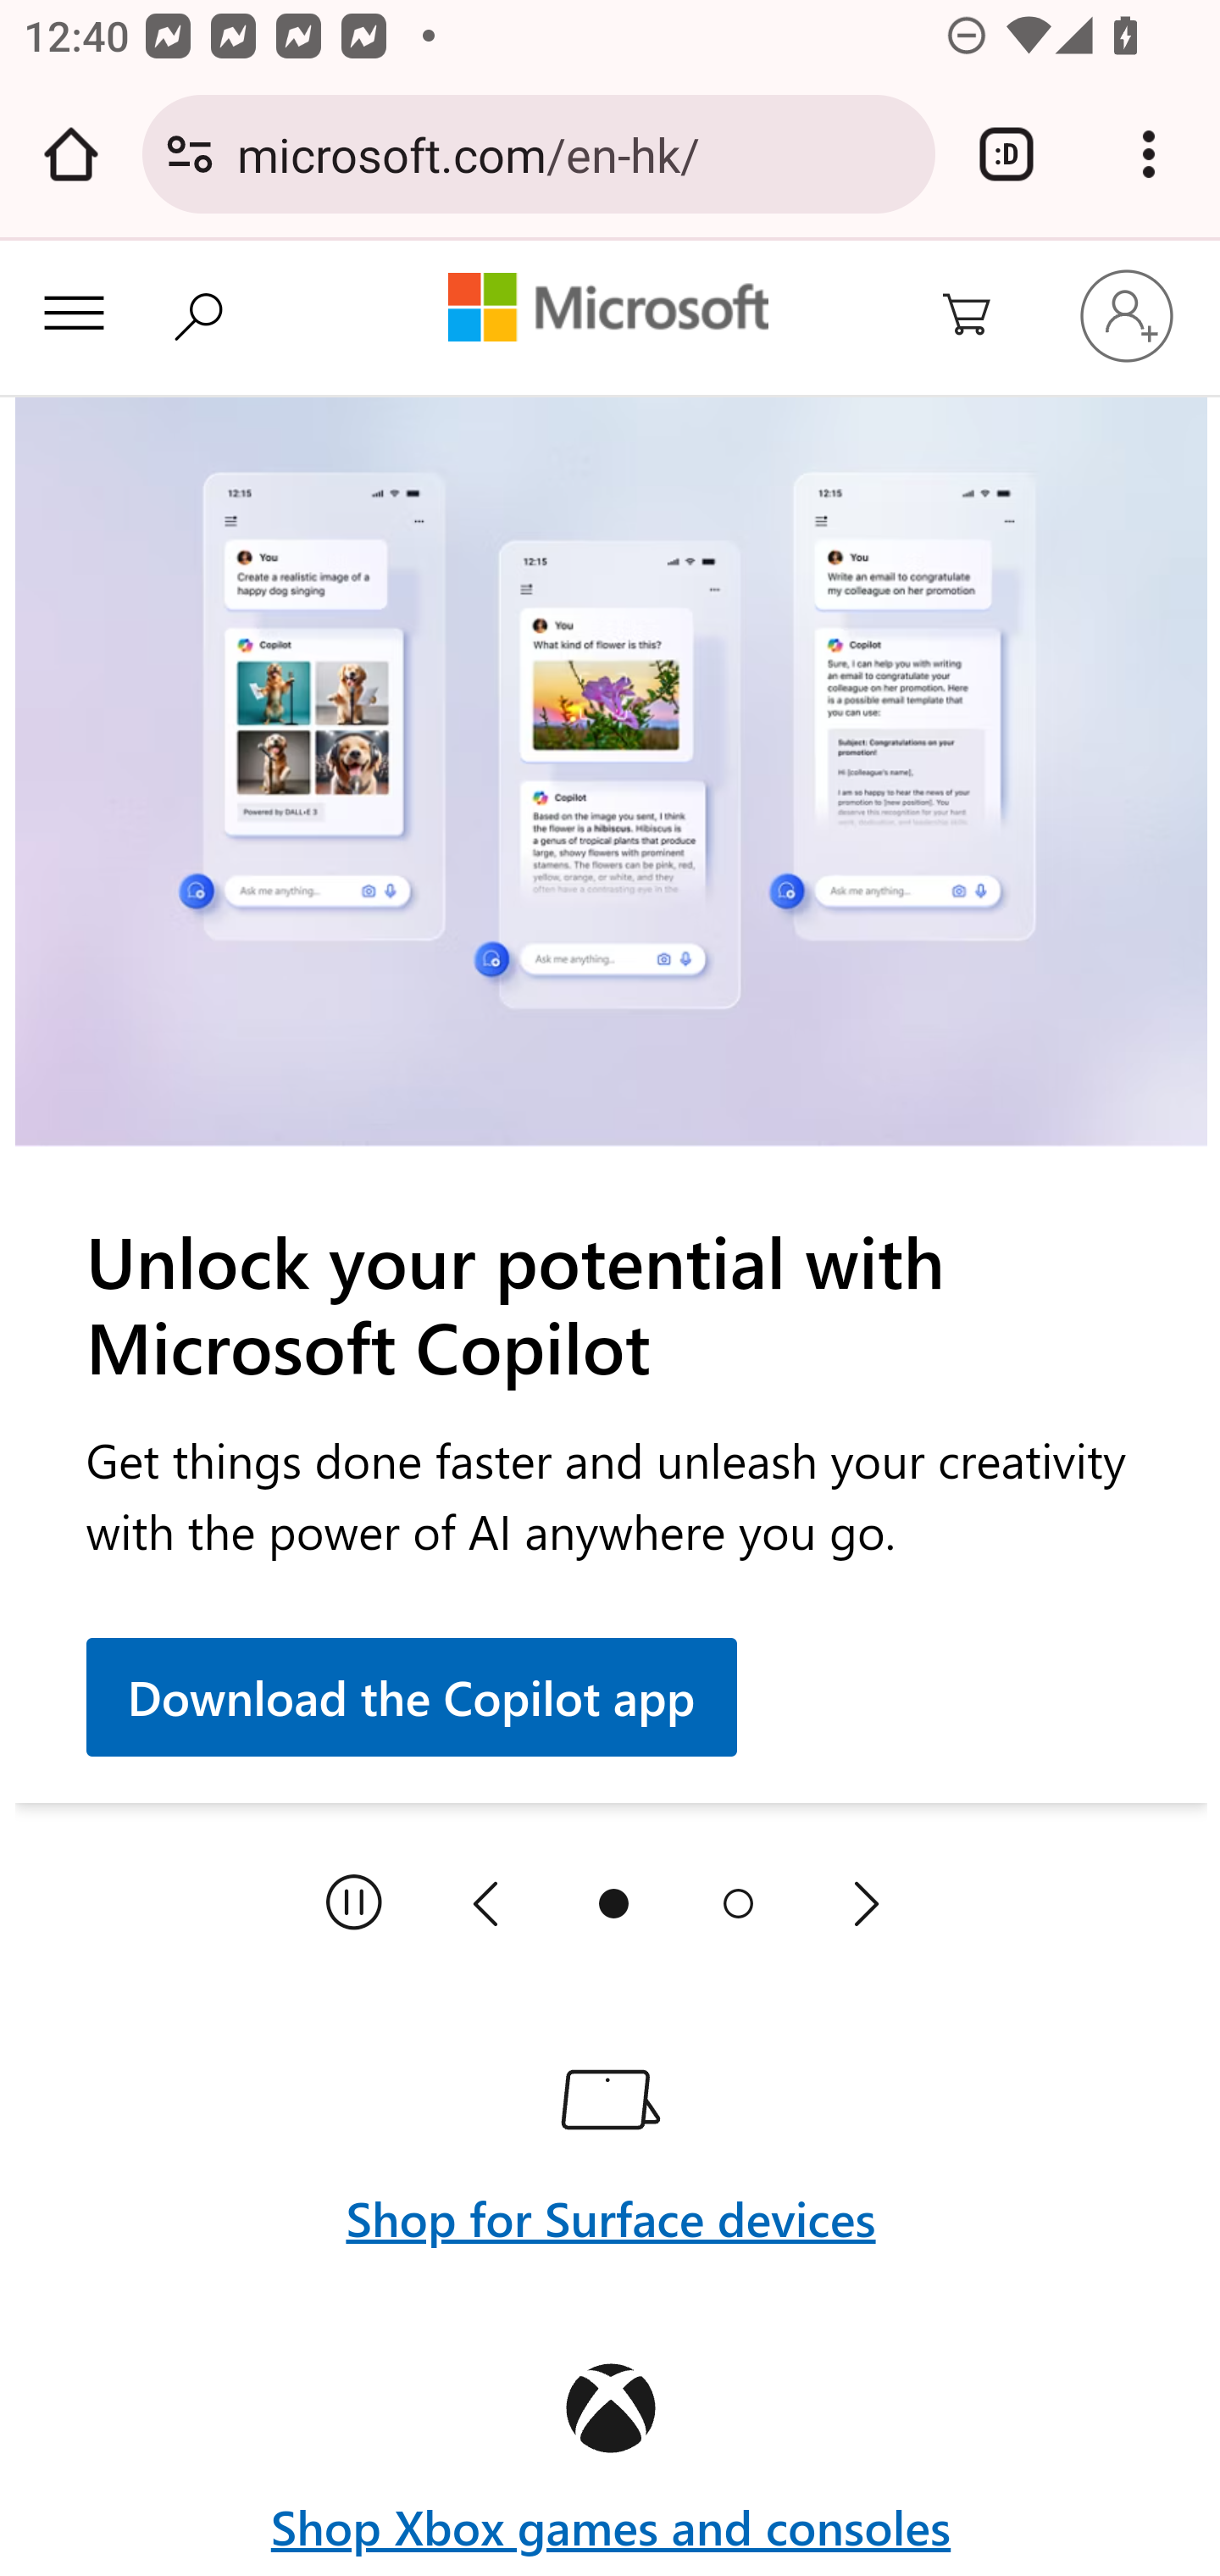 The image size is (1220, 2576). Describe the element at coordinates (574, 153) in the screenshot. I see `microsoft.com/en-hk/` at that location.